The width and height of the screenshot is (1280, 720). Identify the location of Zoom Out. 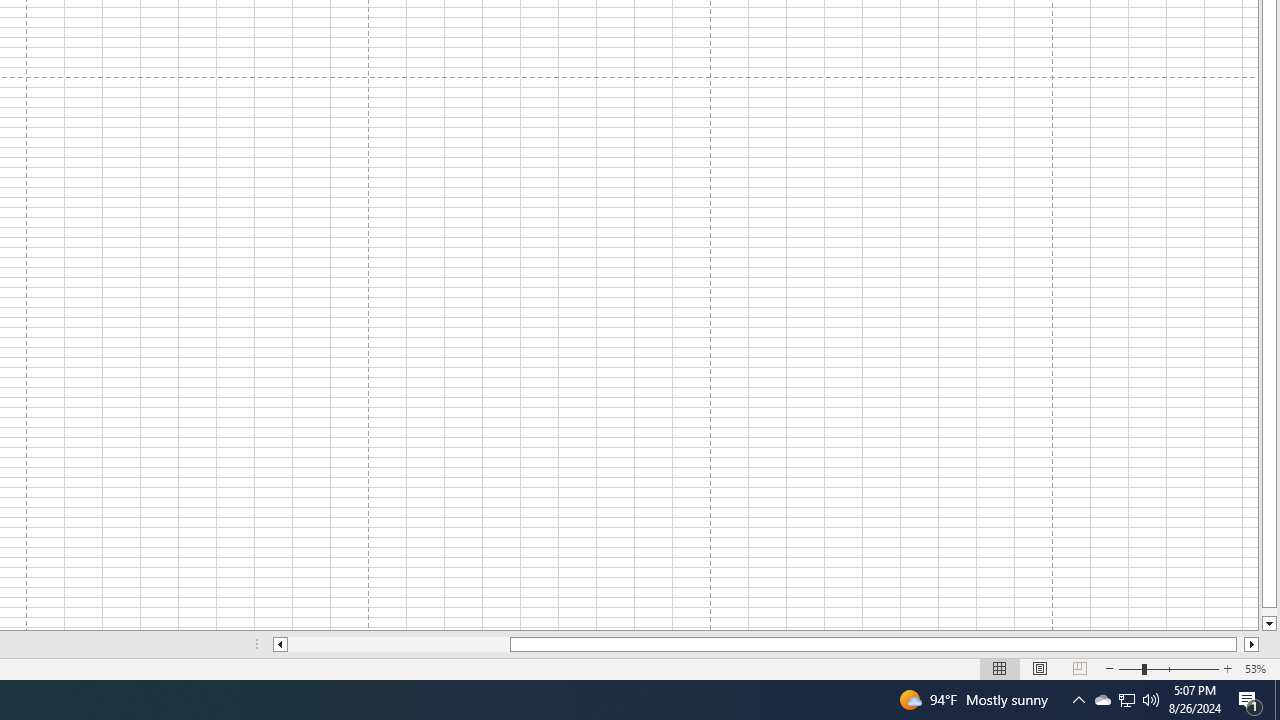
(1130, 668).